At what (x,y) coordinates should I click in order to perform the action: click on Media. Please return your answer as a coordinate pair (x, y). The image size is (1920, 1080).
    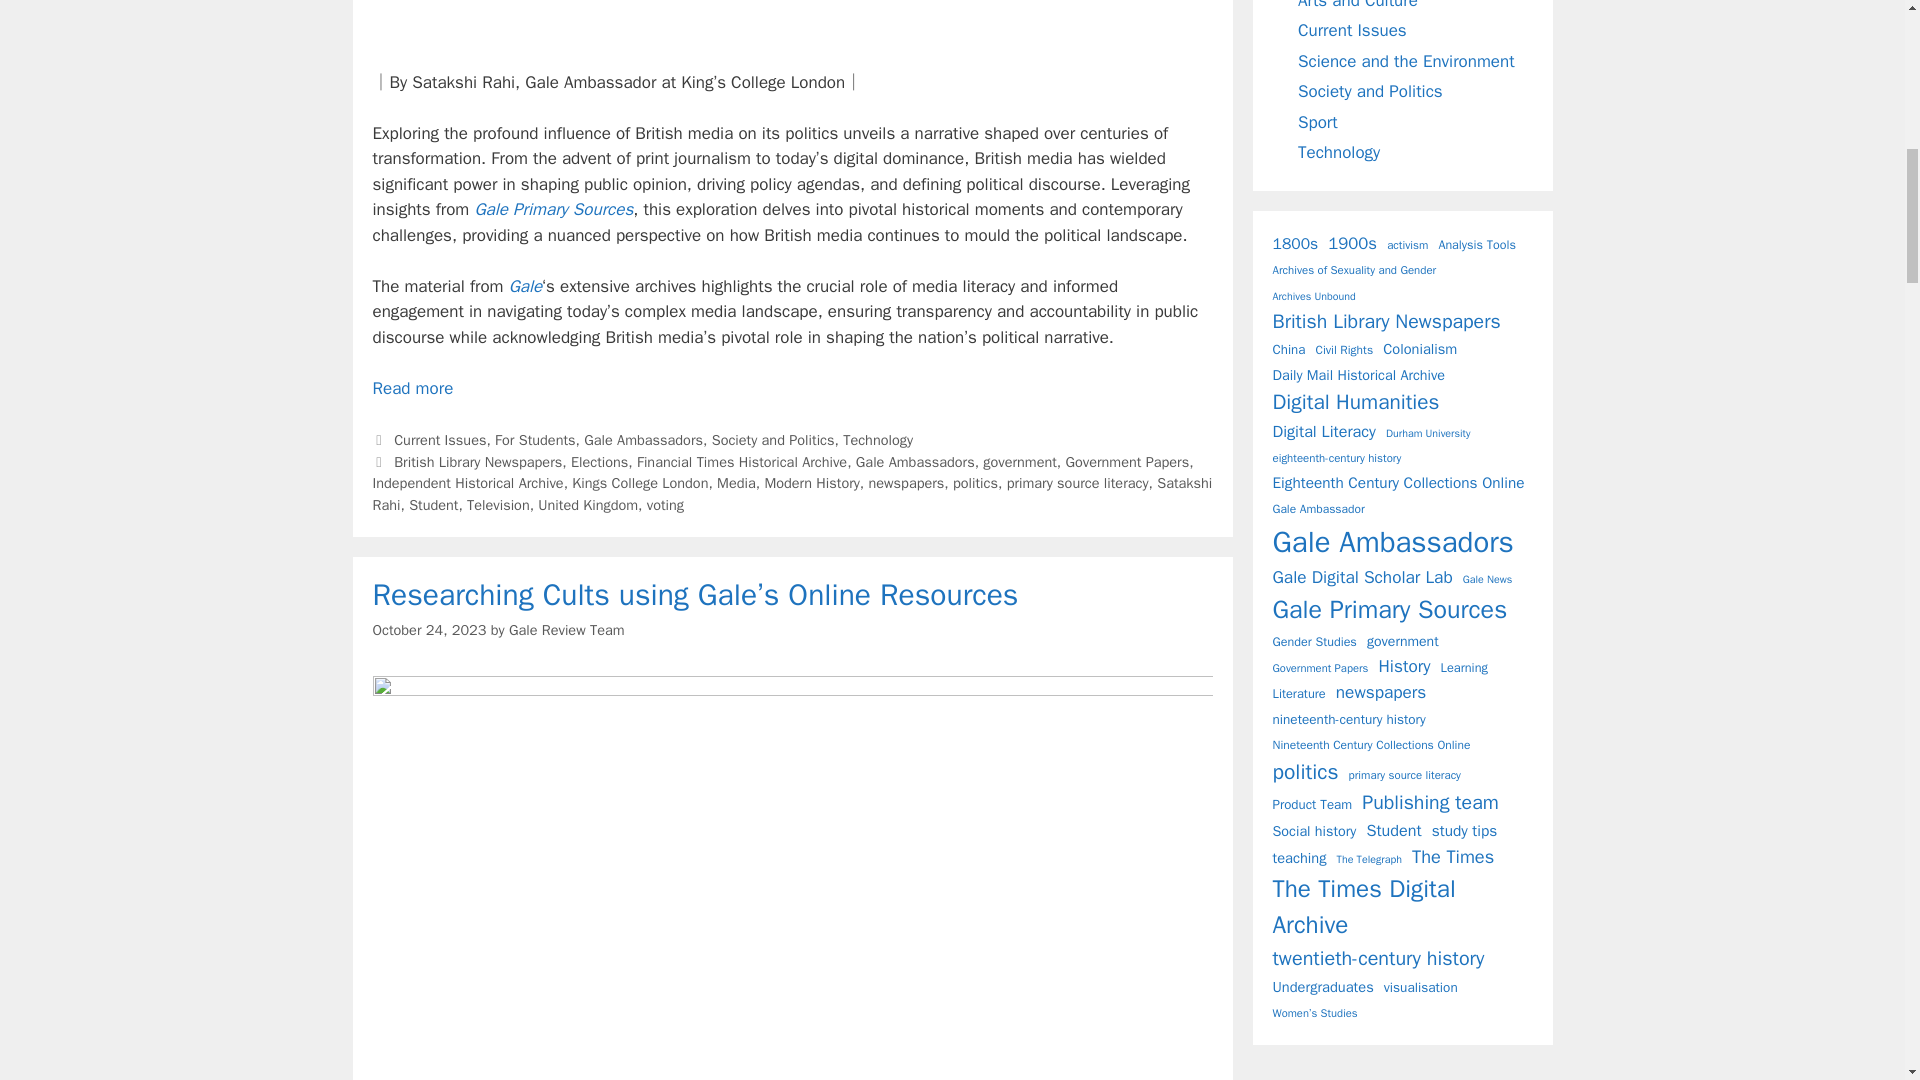
    Looking at the image, I should click on (736, 483).